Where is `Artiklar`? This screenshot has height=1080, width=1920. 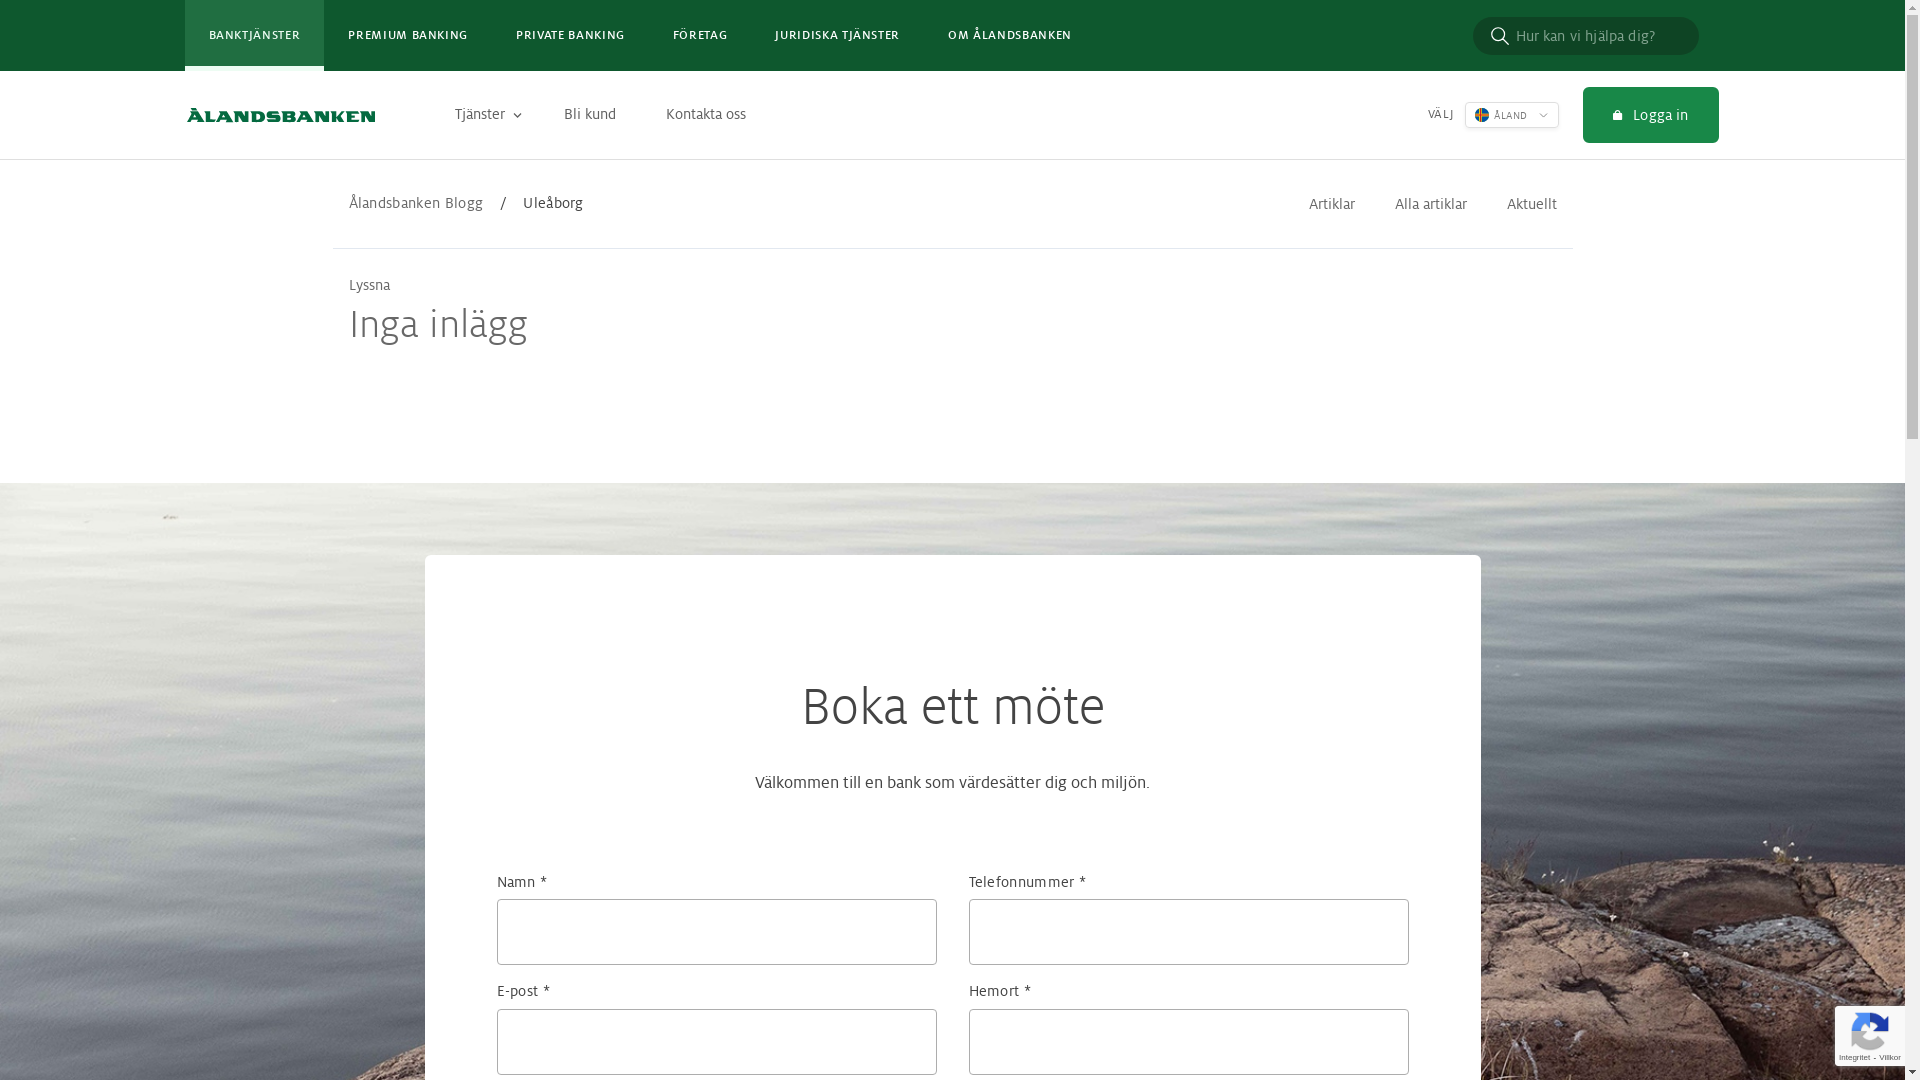 Artiklar is located at coordinates (1331, 204).